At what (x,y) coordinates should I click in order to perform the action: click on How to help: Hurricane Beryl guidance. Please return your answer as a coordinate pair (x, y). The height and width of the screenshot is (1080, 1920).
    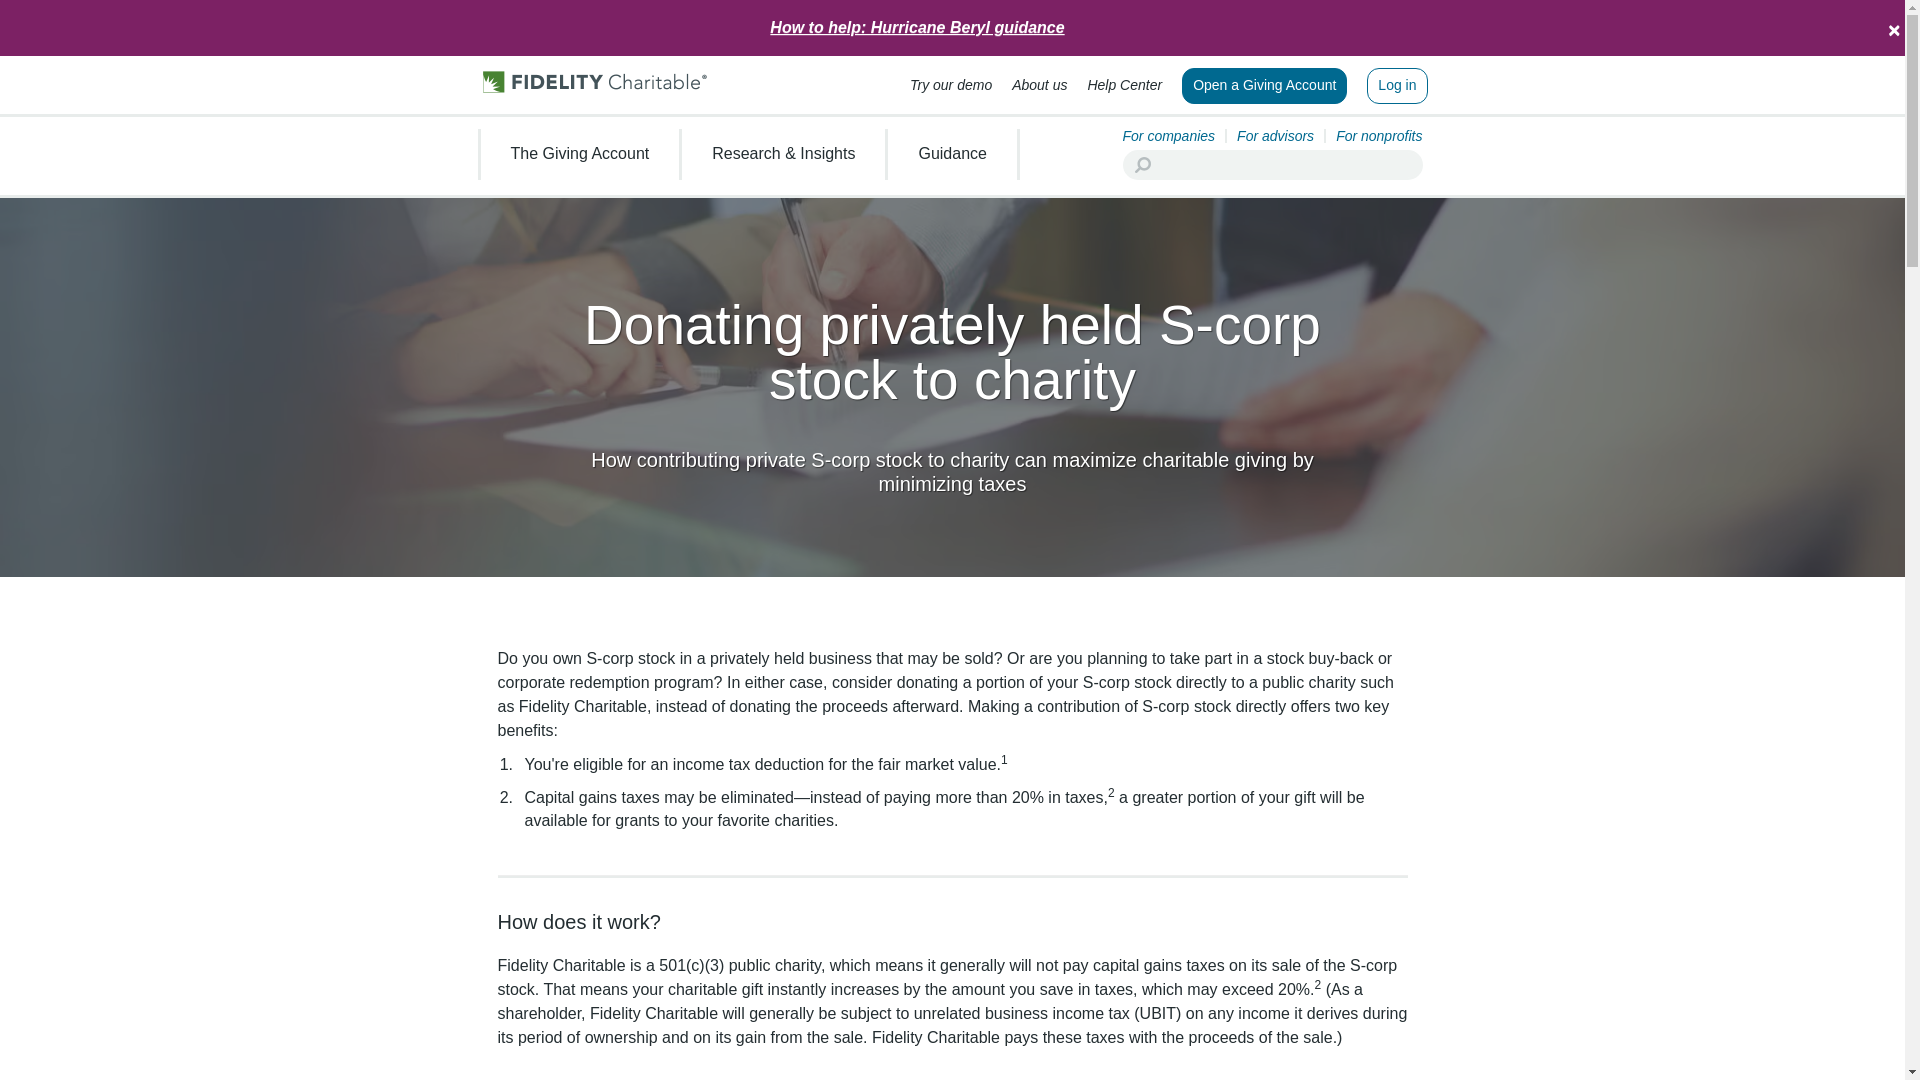
    Looking at the image, I should click on (916, 27).